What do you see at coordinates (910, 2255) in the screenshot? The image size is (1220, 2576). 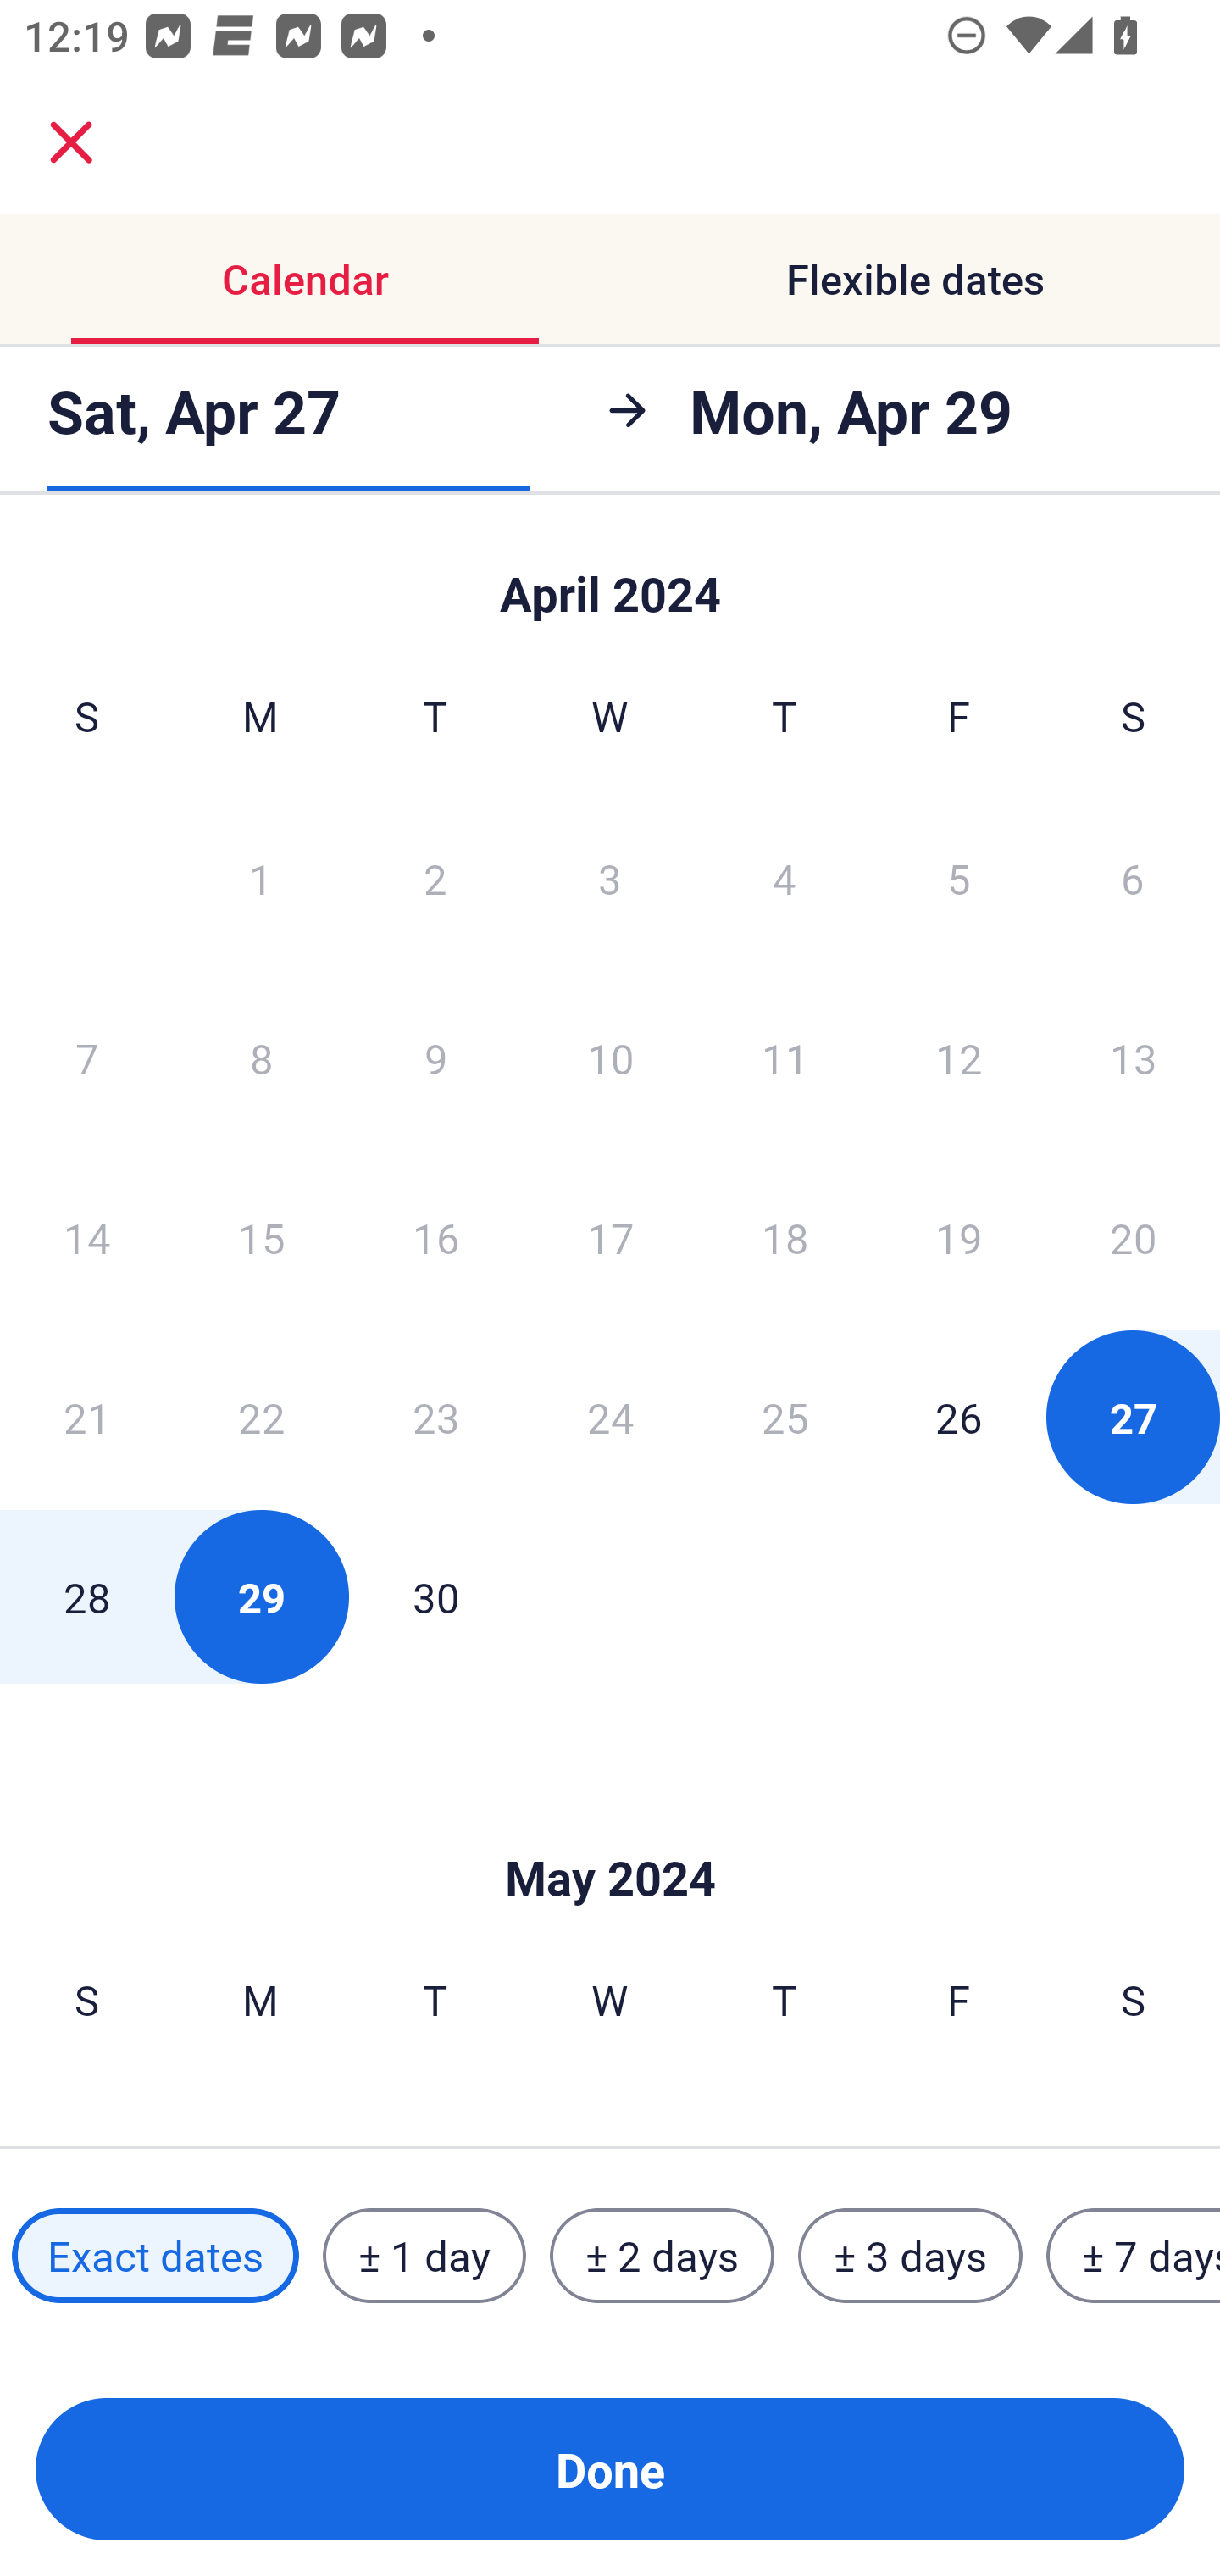 I see `± 3 days` at bounding box center [910, 2255].